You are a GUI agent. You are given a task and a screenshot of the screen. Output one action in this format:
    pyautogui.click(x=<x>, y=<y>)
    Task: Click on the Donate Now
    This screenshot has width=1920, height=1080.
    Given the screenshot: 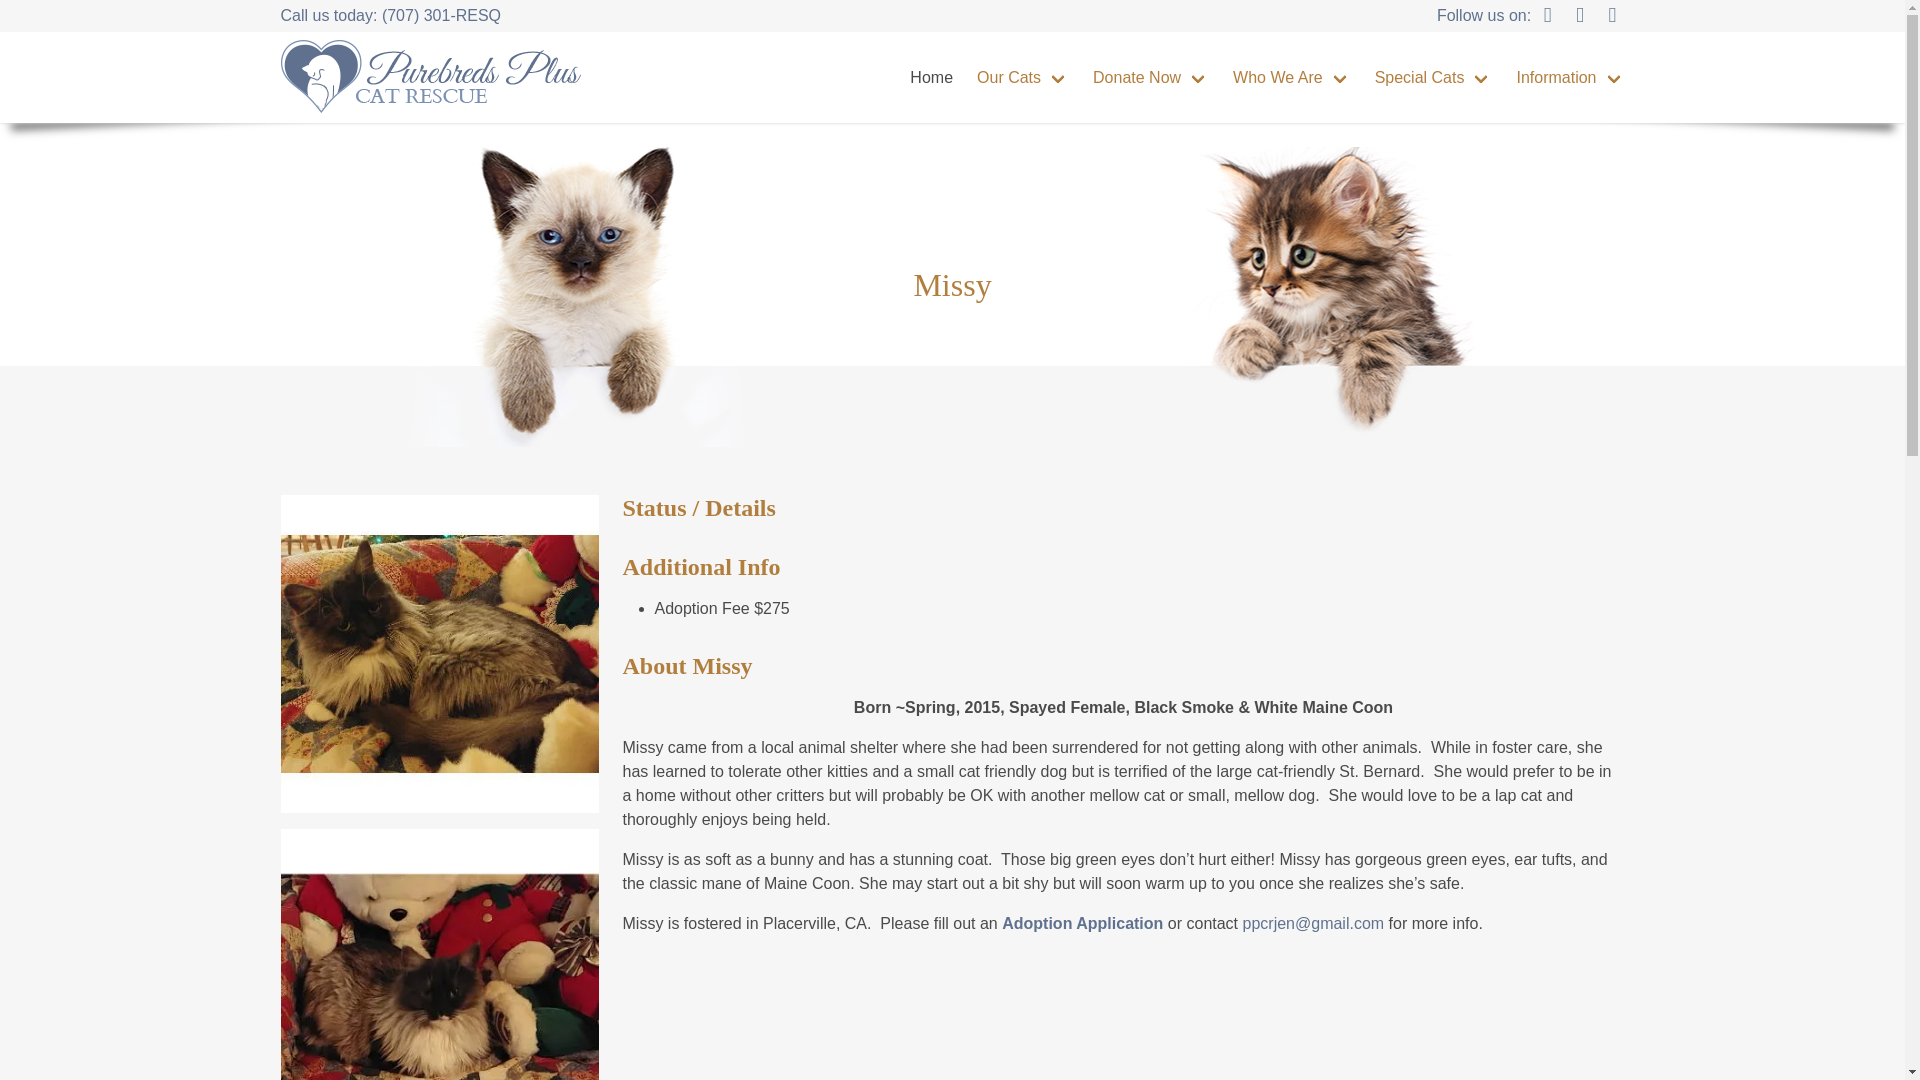 What is the action you would take?
    pyautogui.click(x=1150, y=78)
    